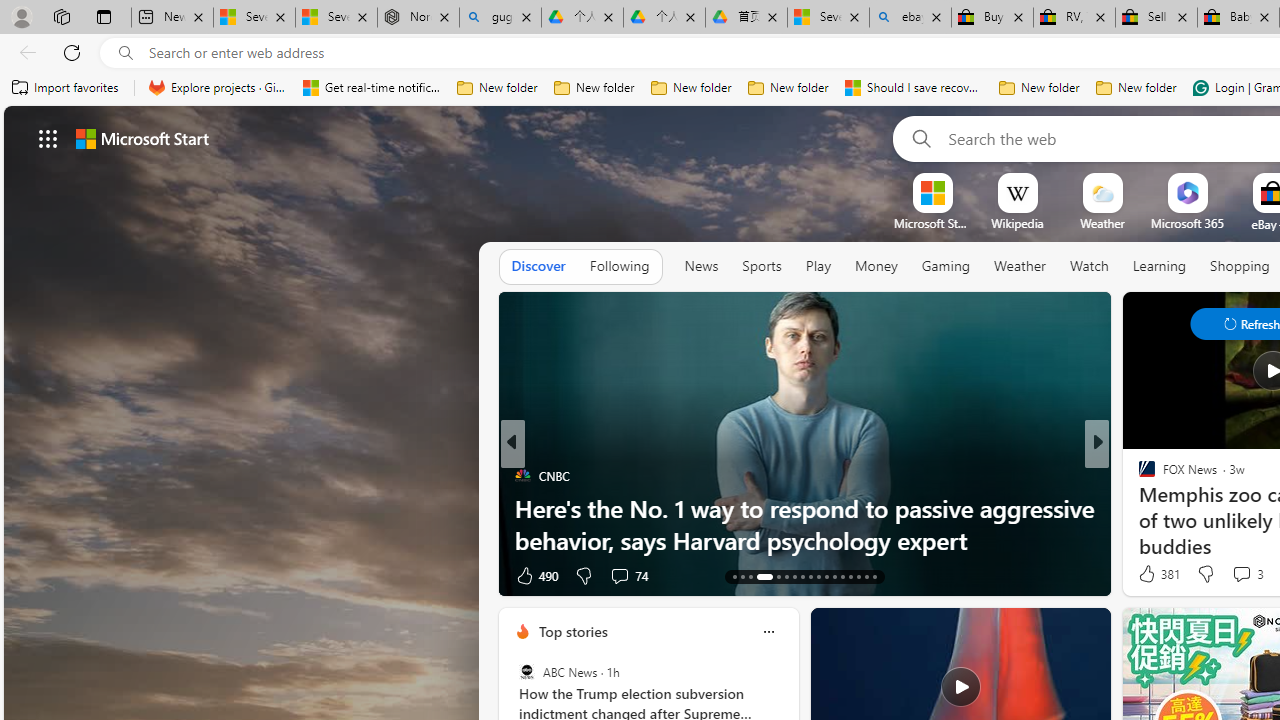 This screenshot has height=720, width=1280. I want to click on 82 Like, so click(1149, 574).